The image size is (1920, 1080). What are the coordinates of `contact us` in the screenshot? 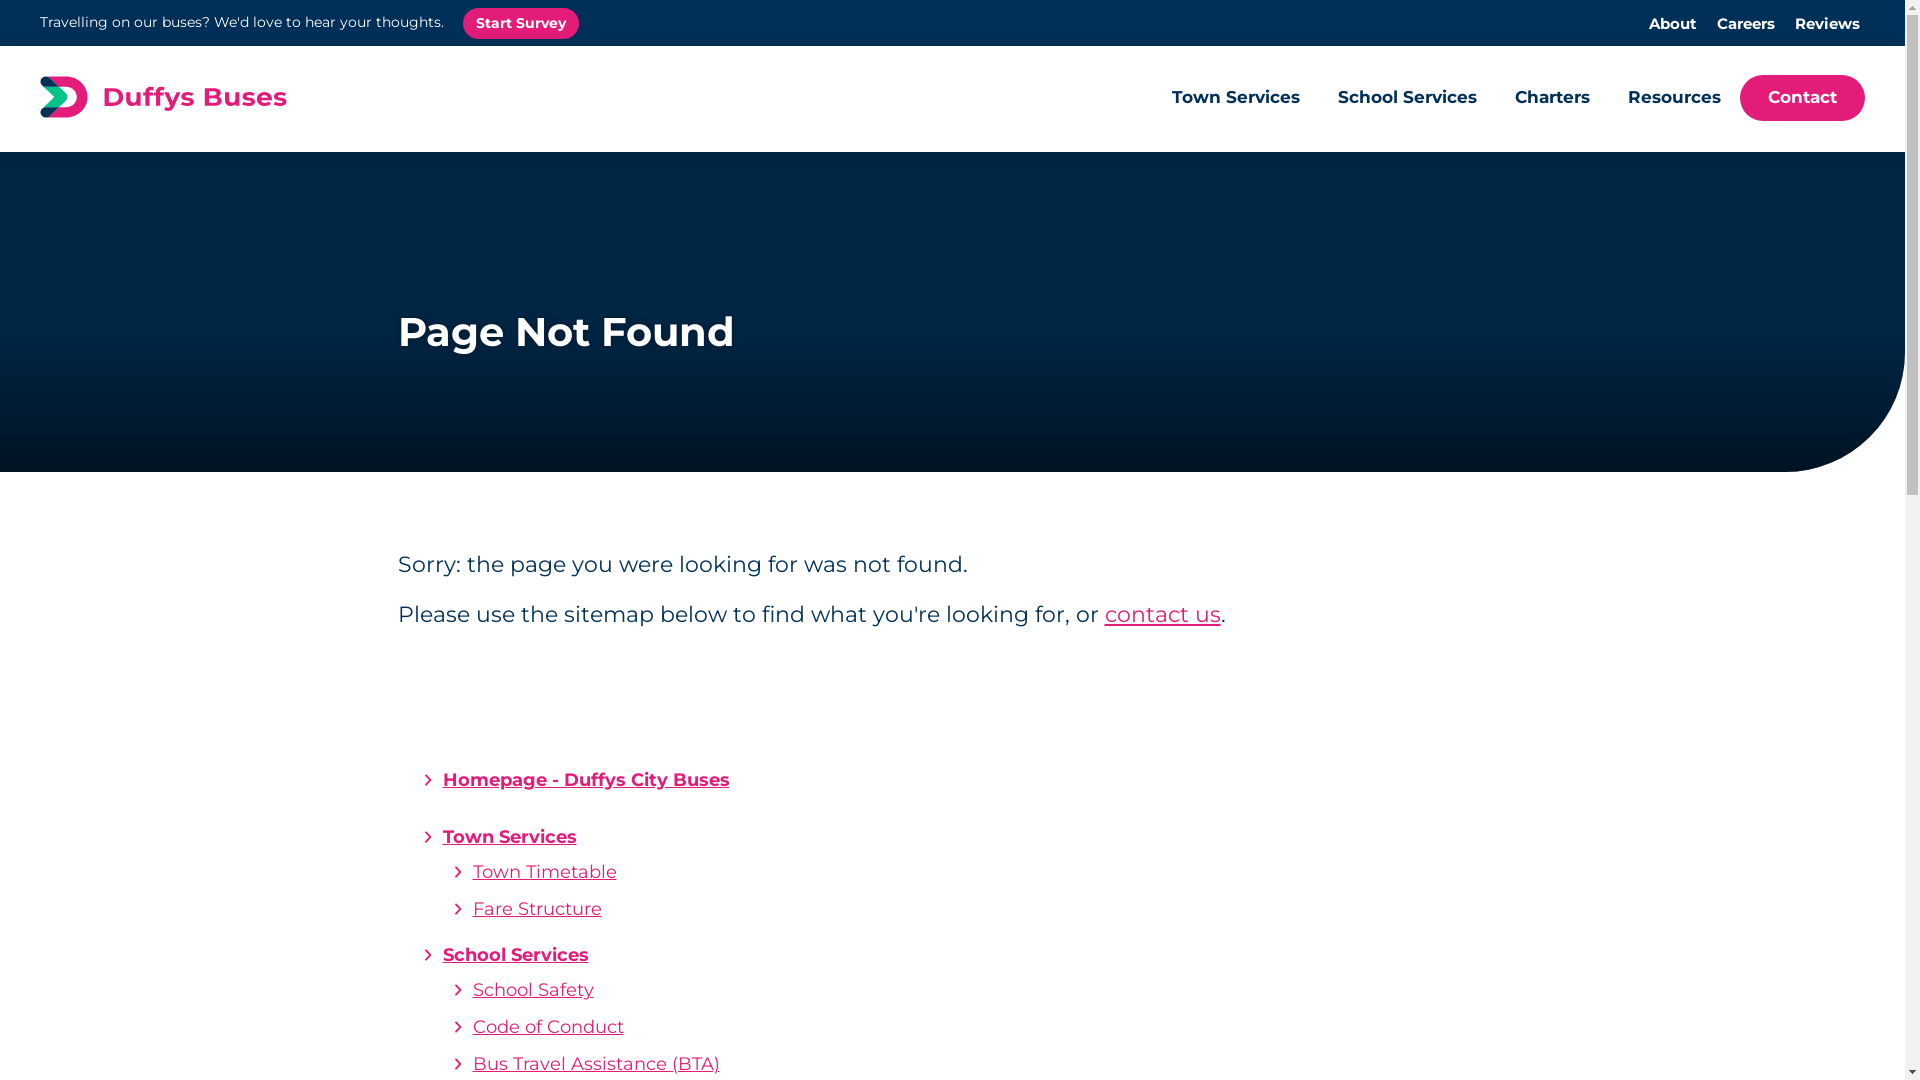 It's located at (1162, 614).